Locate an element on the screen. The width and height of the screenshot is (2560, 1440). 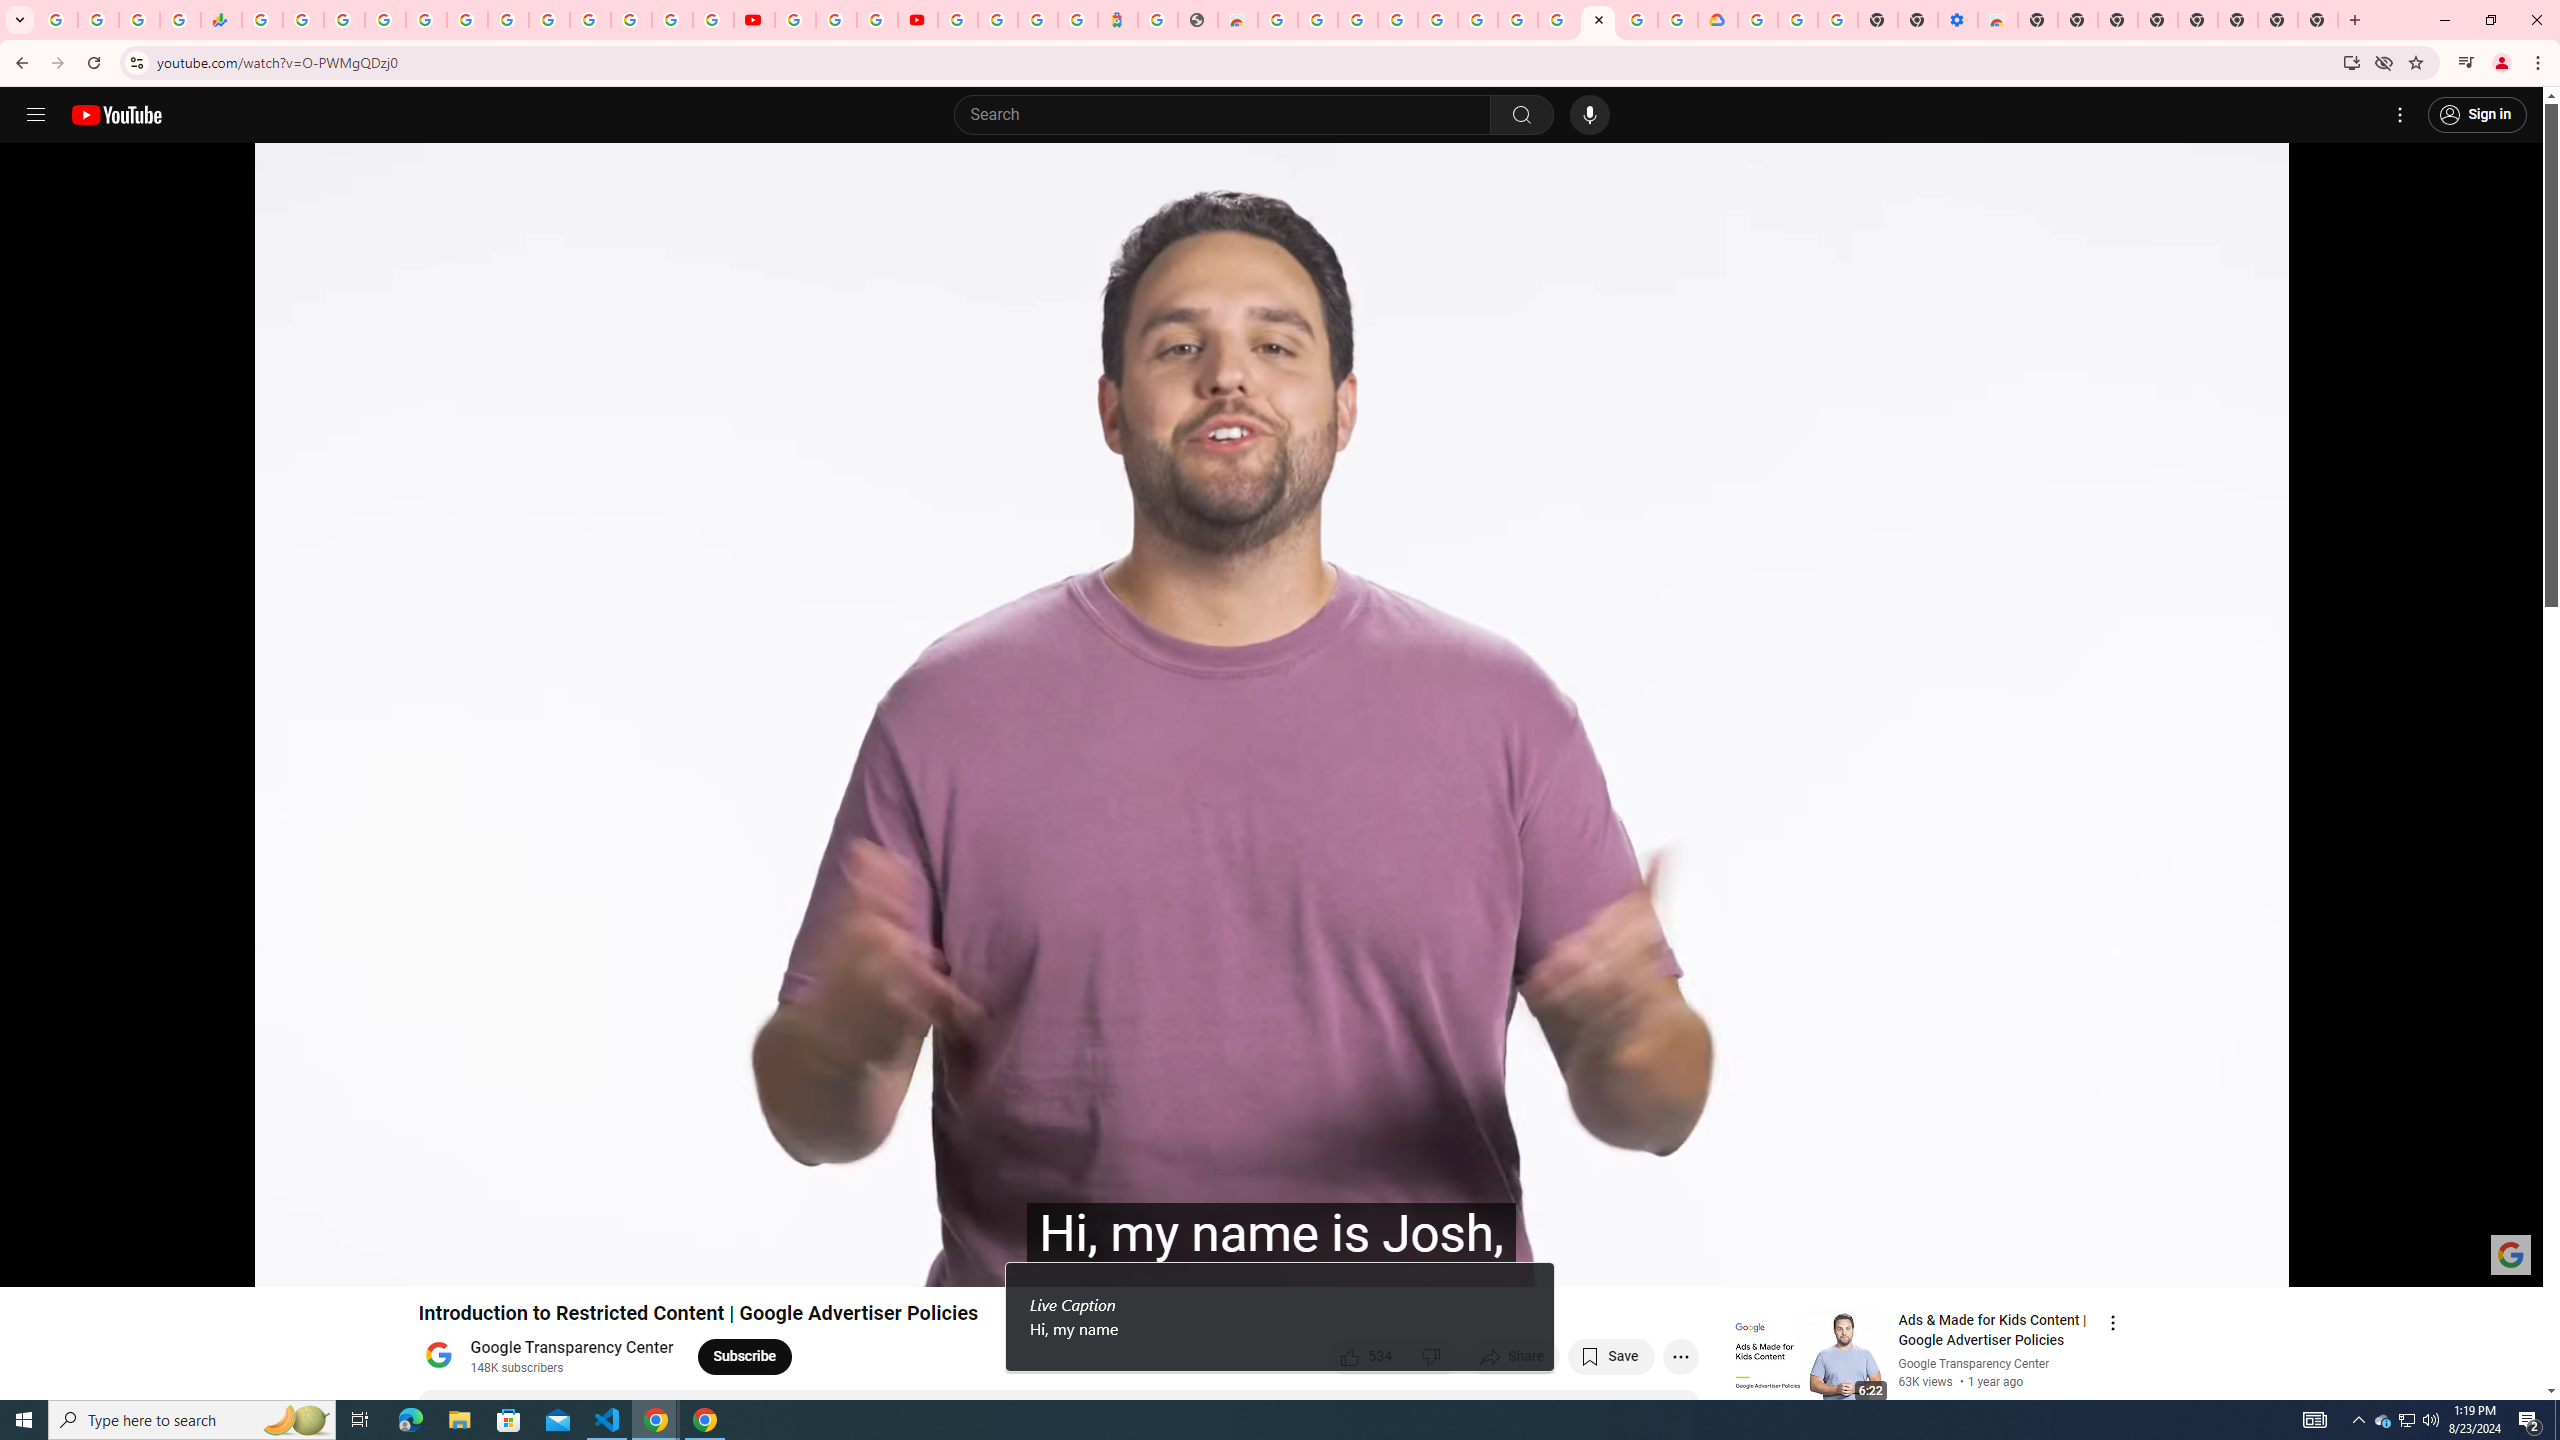
Google Workspace Admin Community is located at coordinates (58, 20).